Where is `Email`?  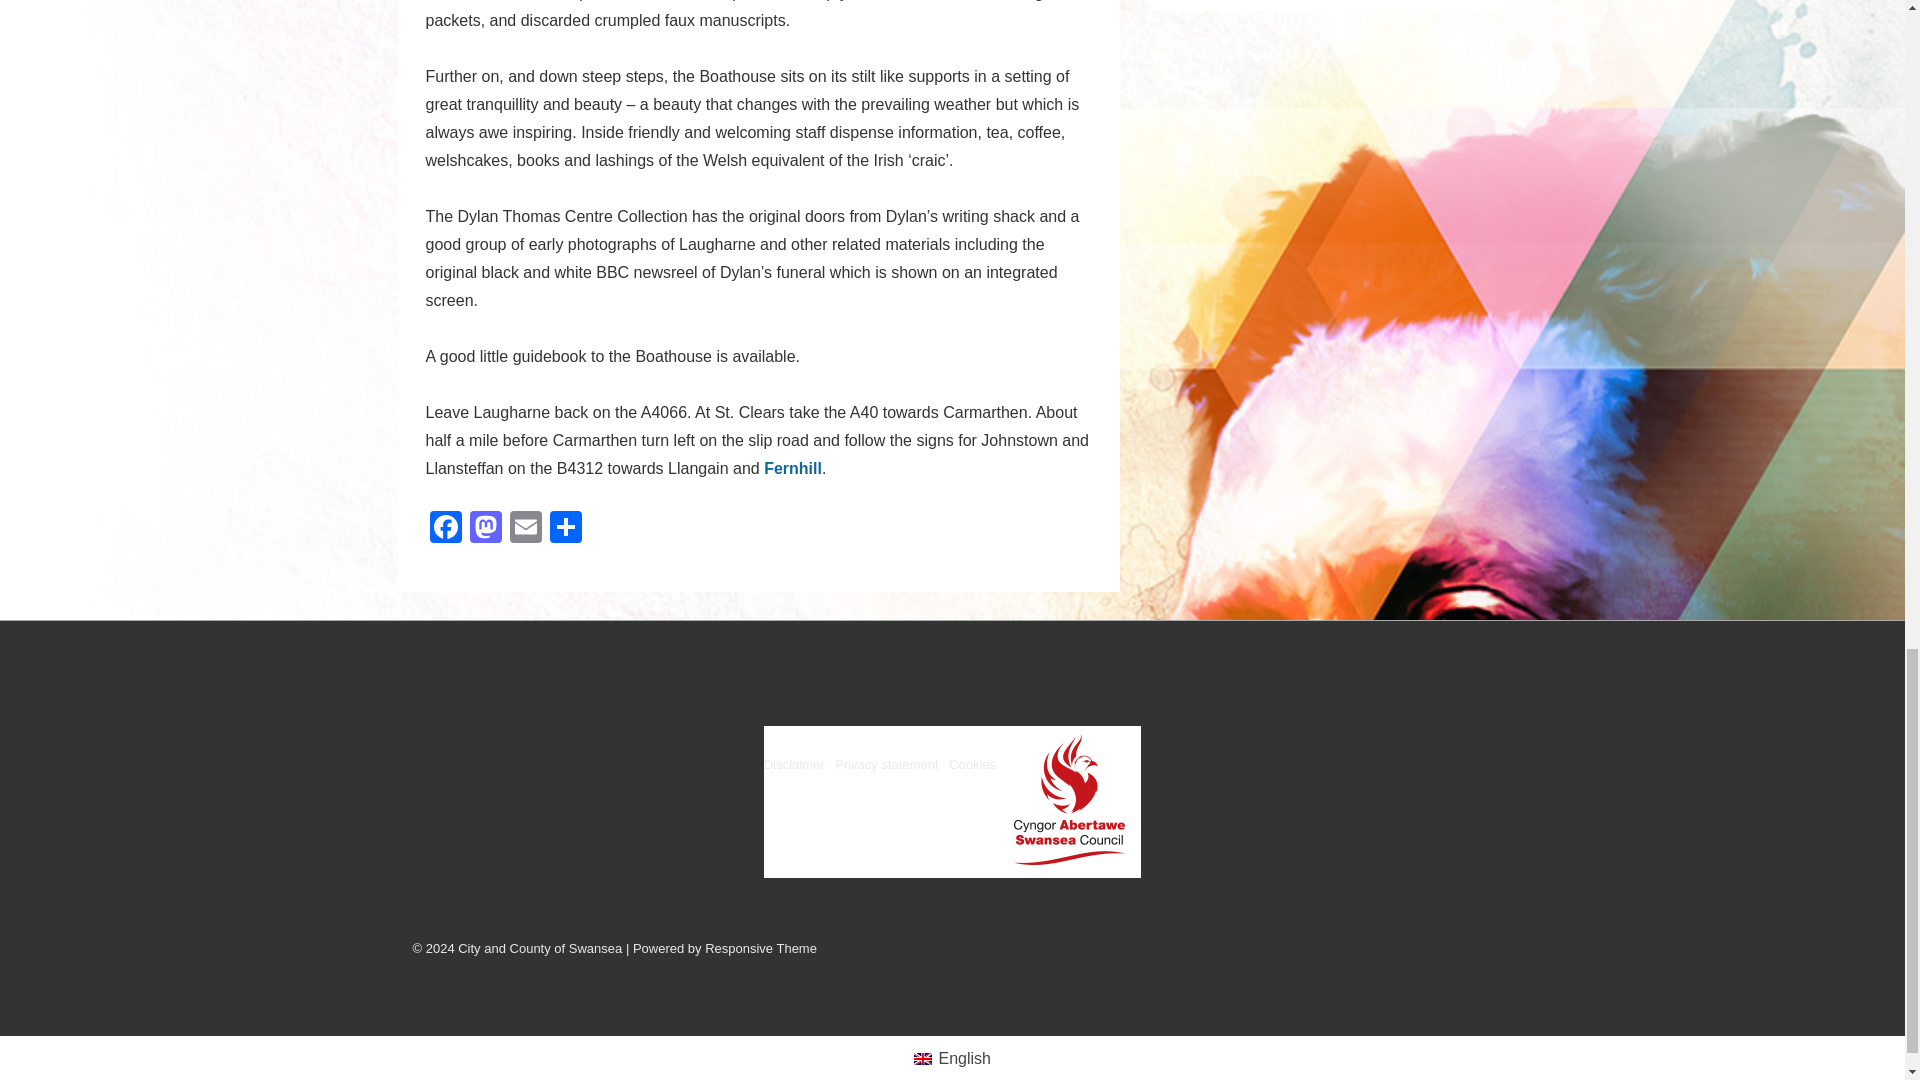
Email is located at coordinates (526, 528).